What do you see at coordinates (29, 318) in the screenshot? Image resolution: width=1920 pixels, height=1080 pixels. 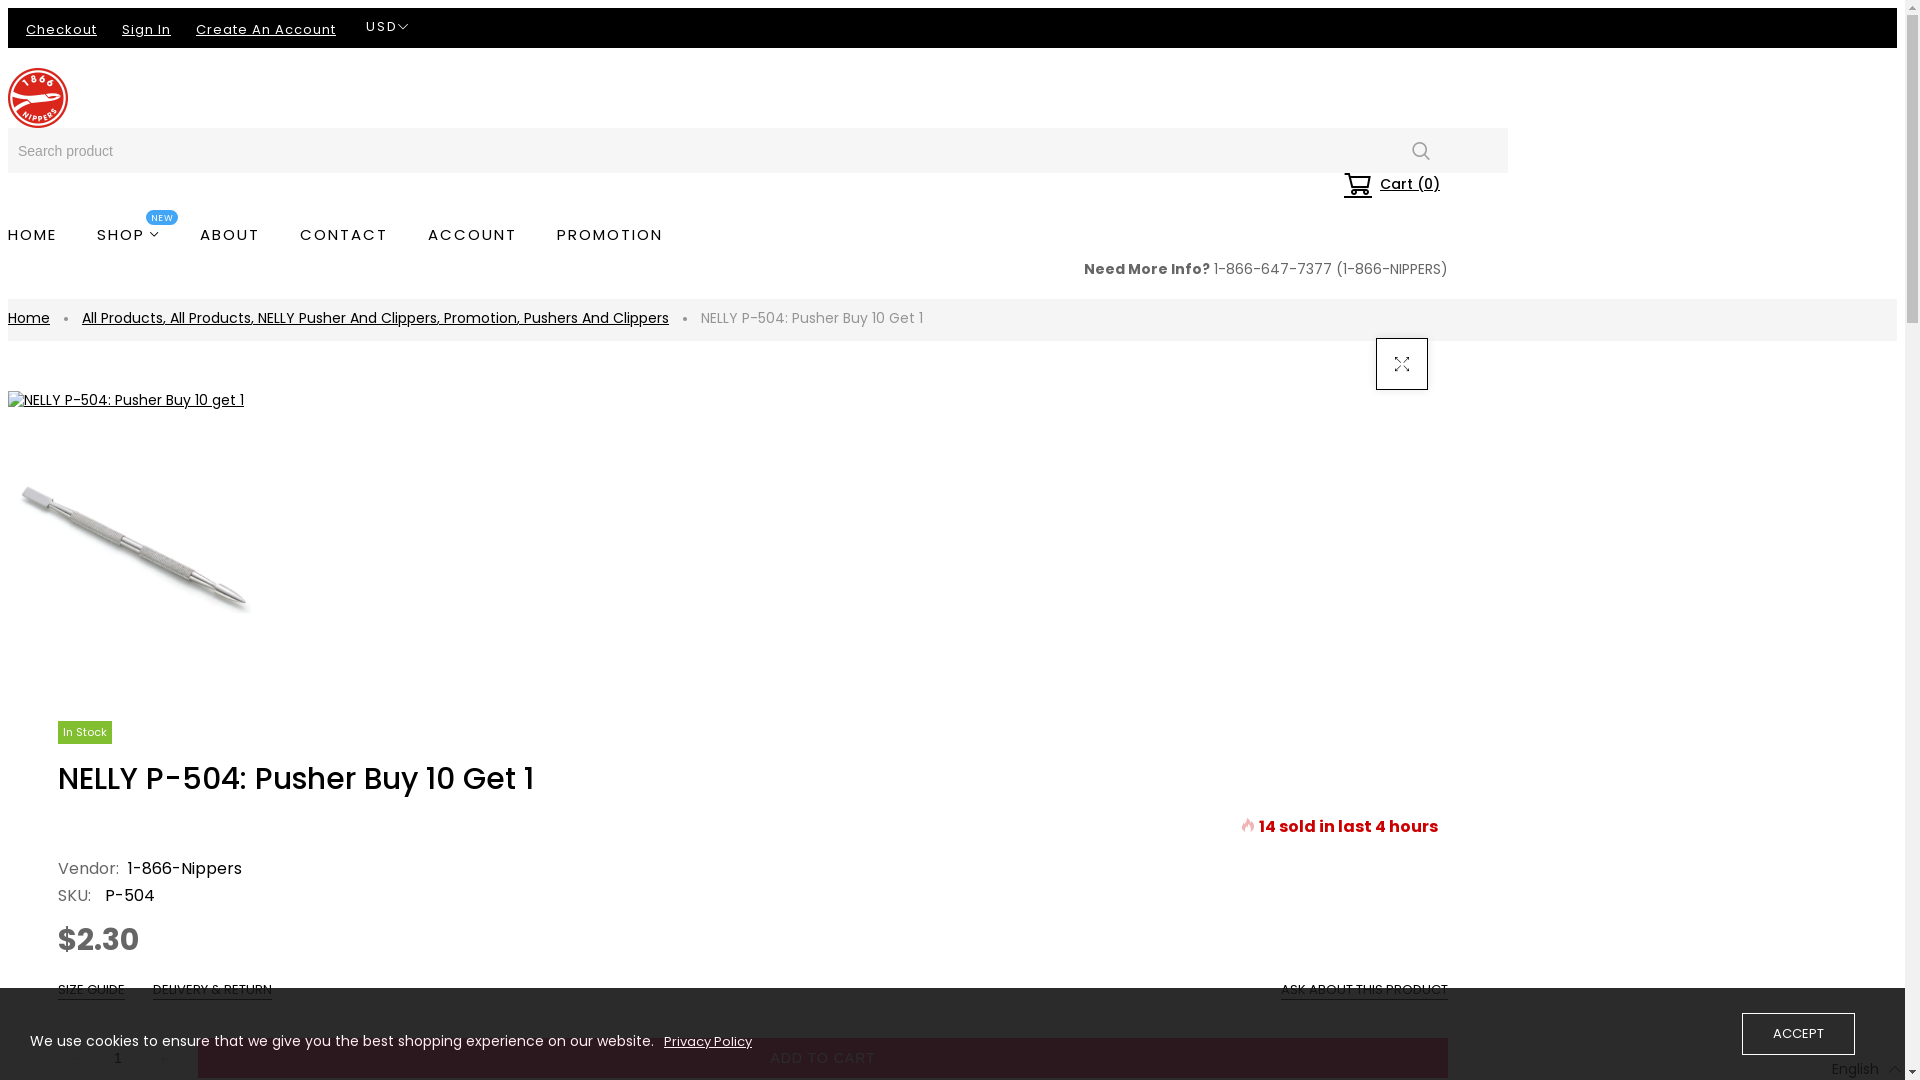 I see `Home` at bounding box center [29, 318].